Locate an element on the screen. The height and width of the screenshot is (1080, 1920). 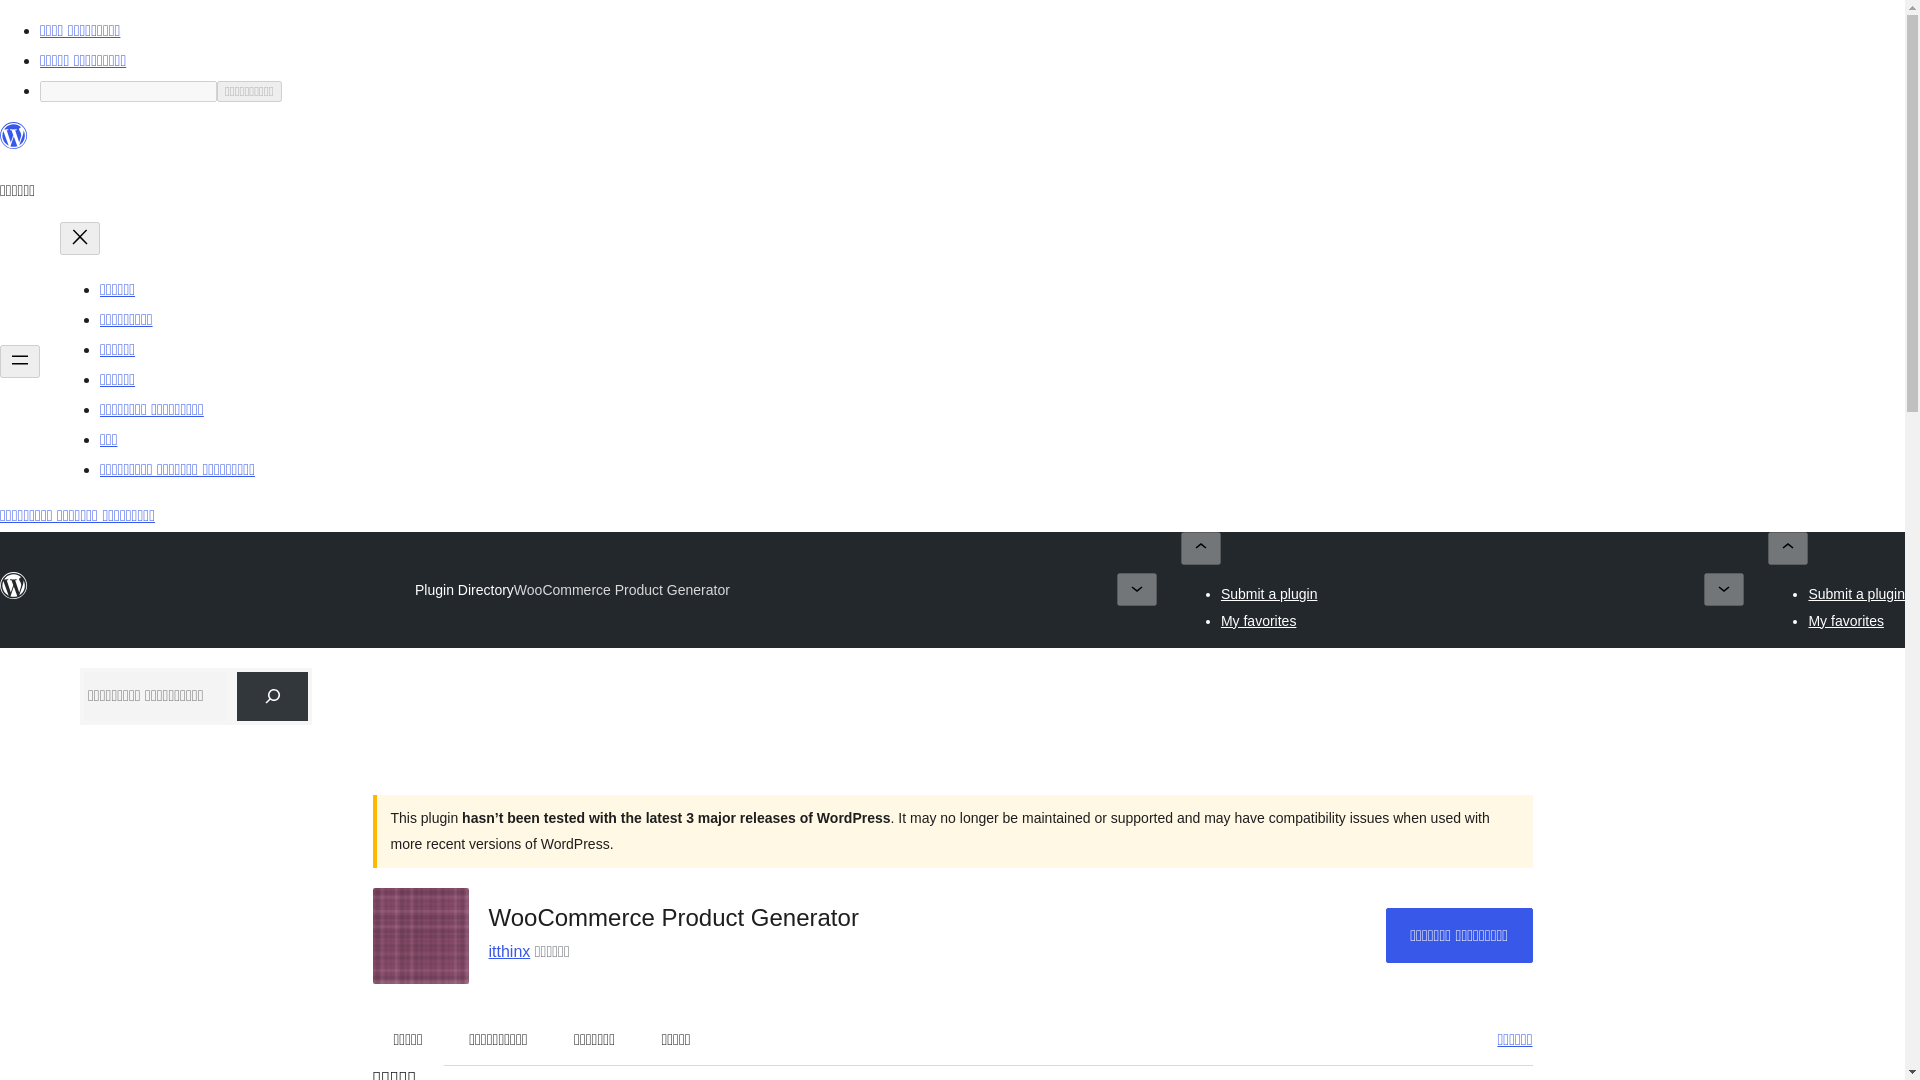
My favorites is located at coordinates (1258, 620).